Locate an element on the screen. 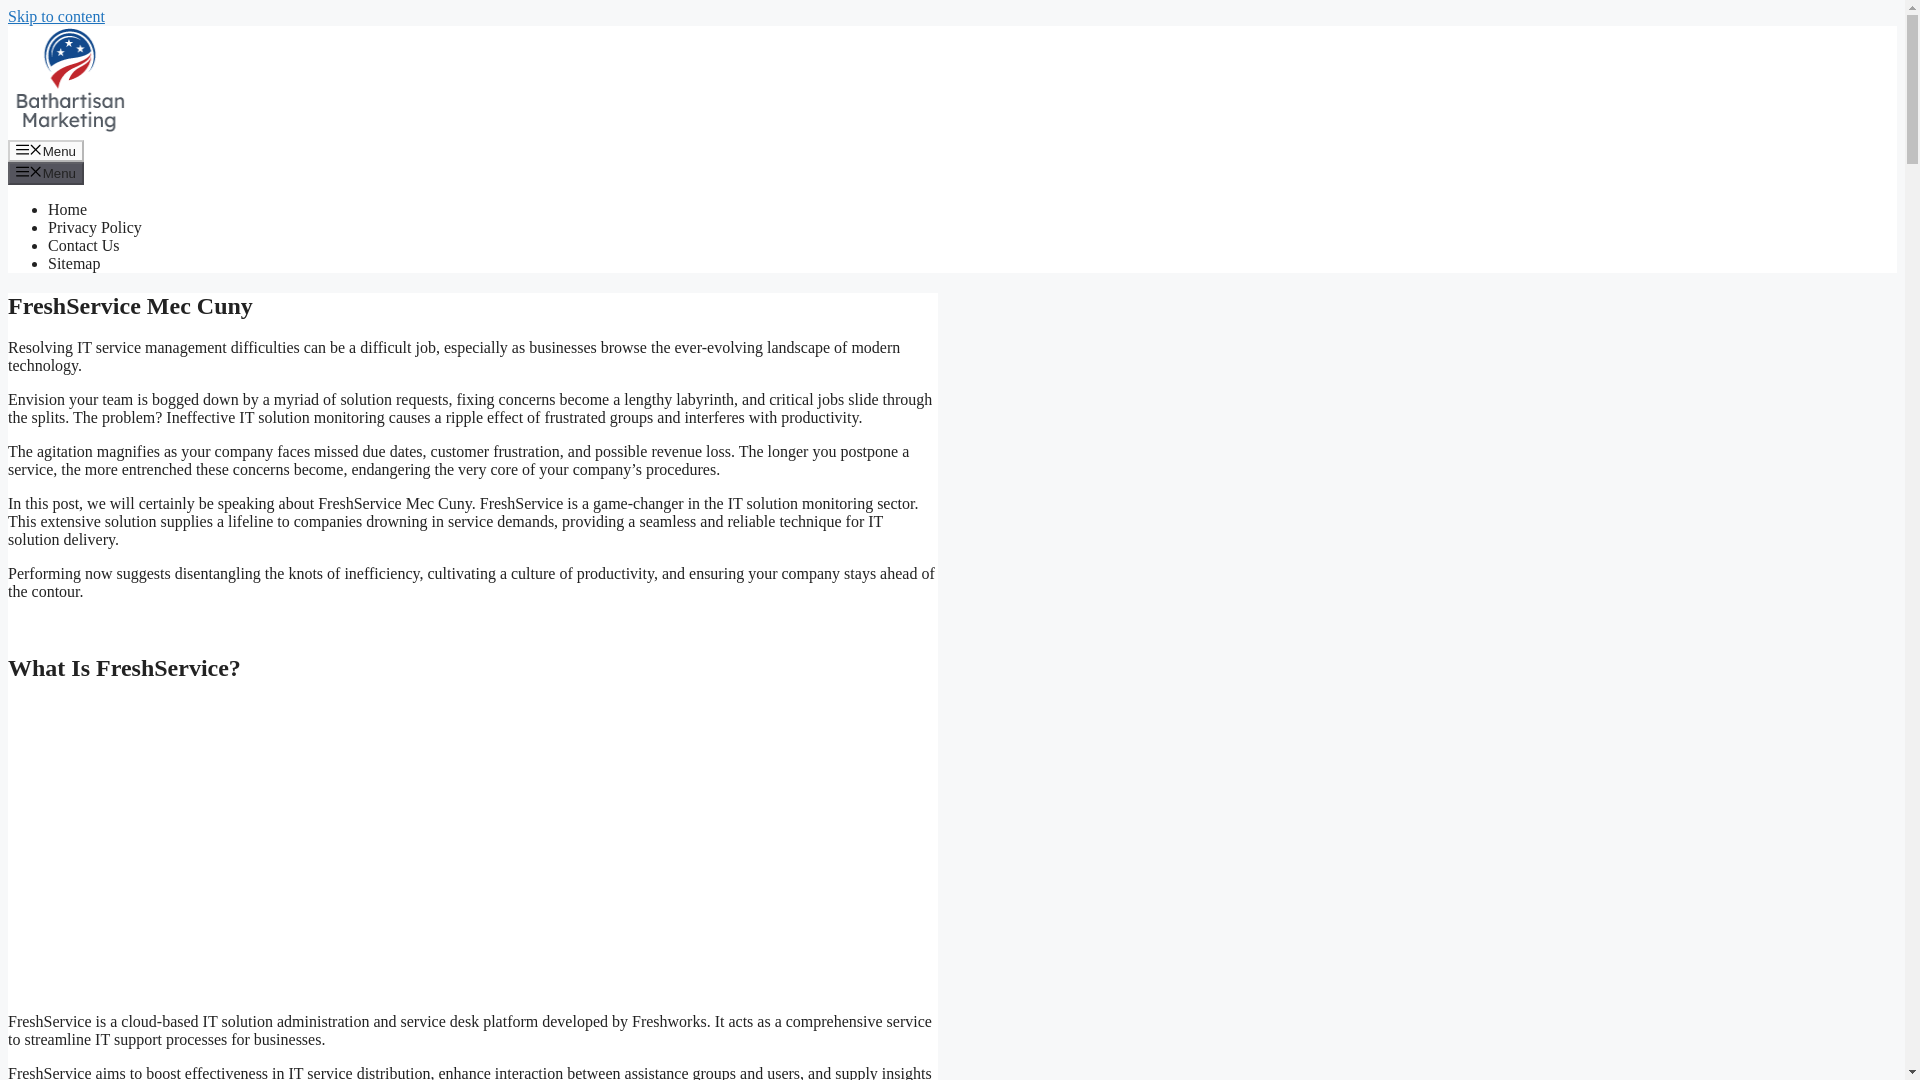 This screenshot has height=1080, width=1920. Menu is located at coordinates (46, 172).